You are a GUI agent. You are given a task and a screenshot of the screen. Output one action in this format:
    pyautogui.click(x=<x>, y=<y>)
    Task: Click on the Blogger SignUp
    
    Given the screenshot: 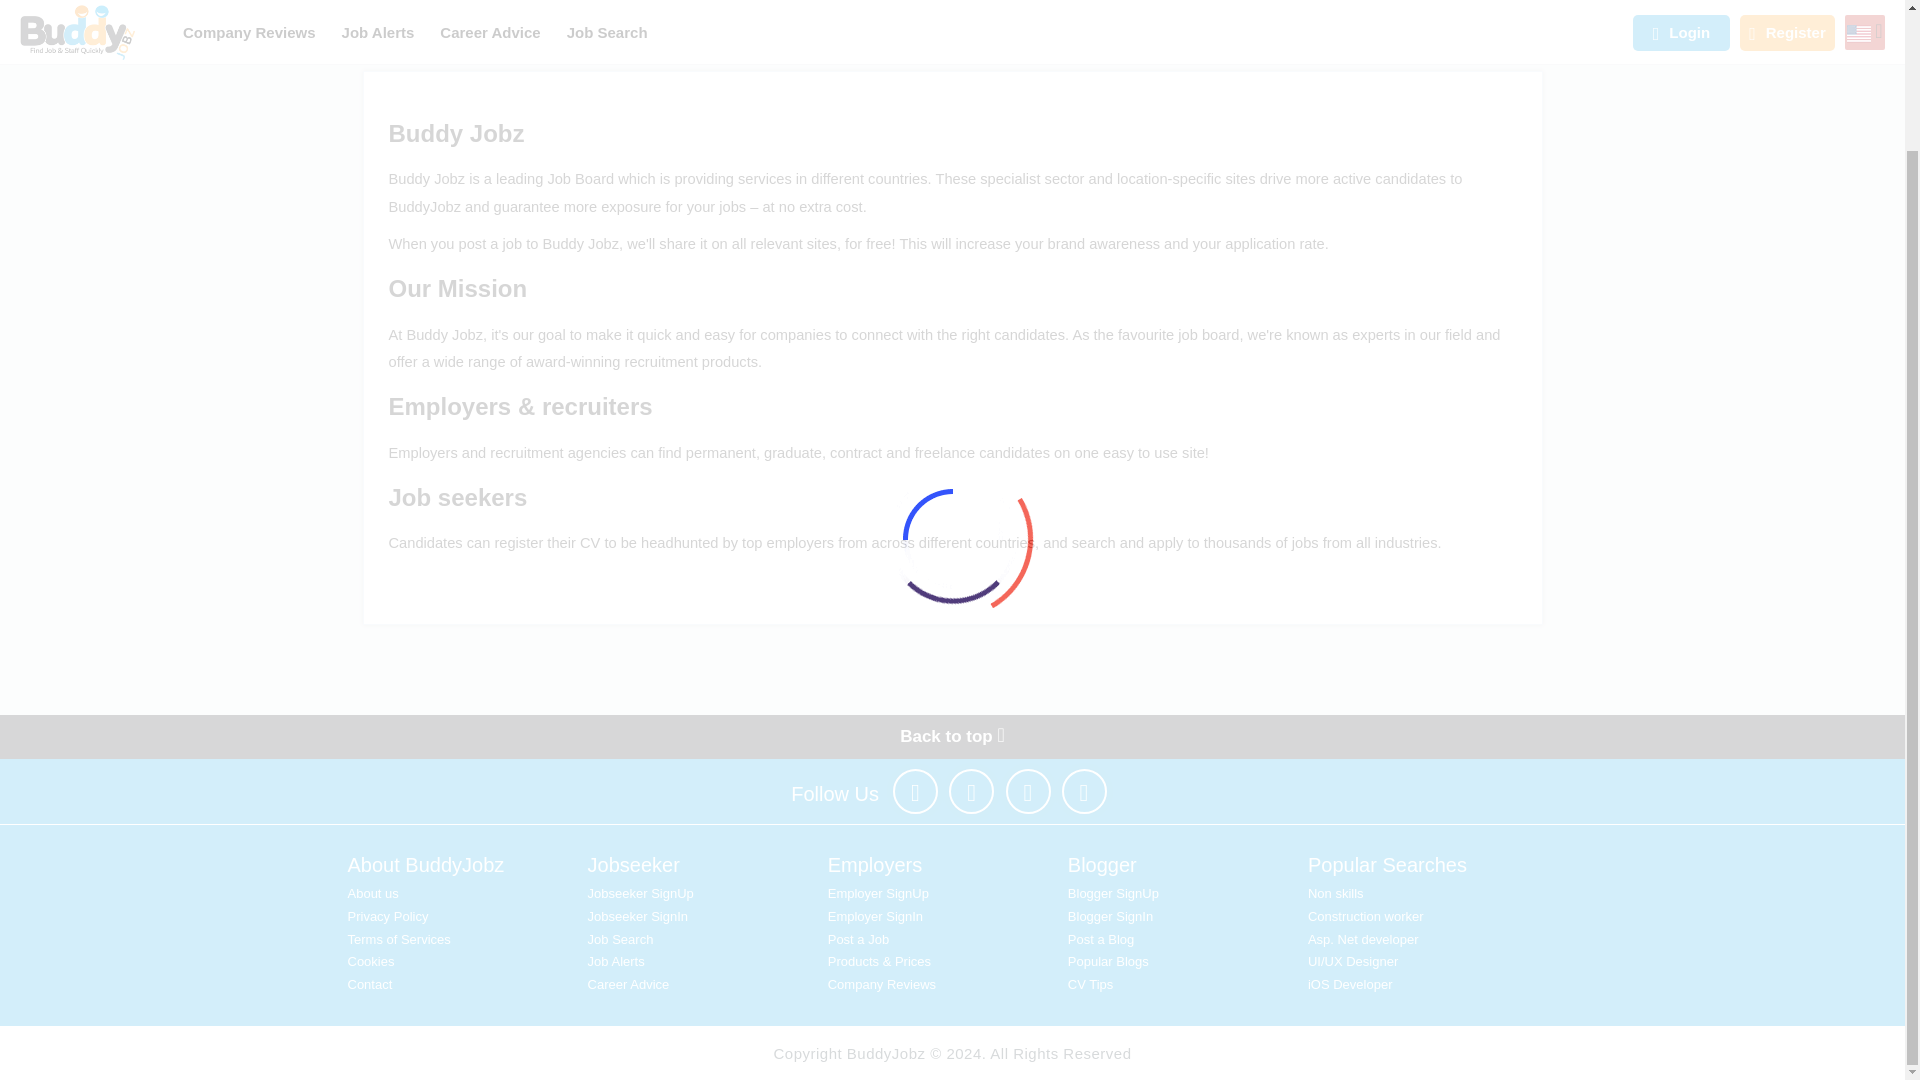 What is the action you would take?
    pyautogui.click(x=1113, y=892)
    